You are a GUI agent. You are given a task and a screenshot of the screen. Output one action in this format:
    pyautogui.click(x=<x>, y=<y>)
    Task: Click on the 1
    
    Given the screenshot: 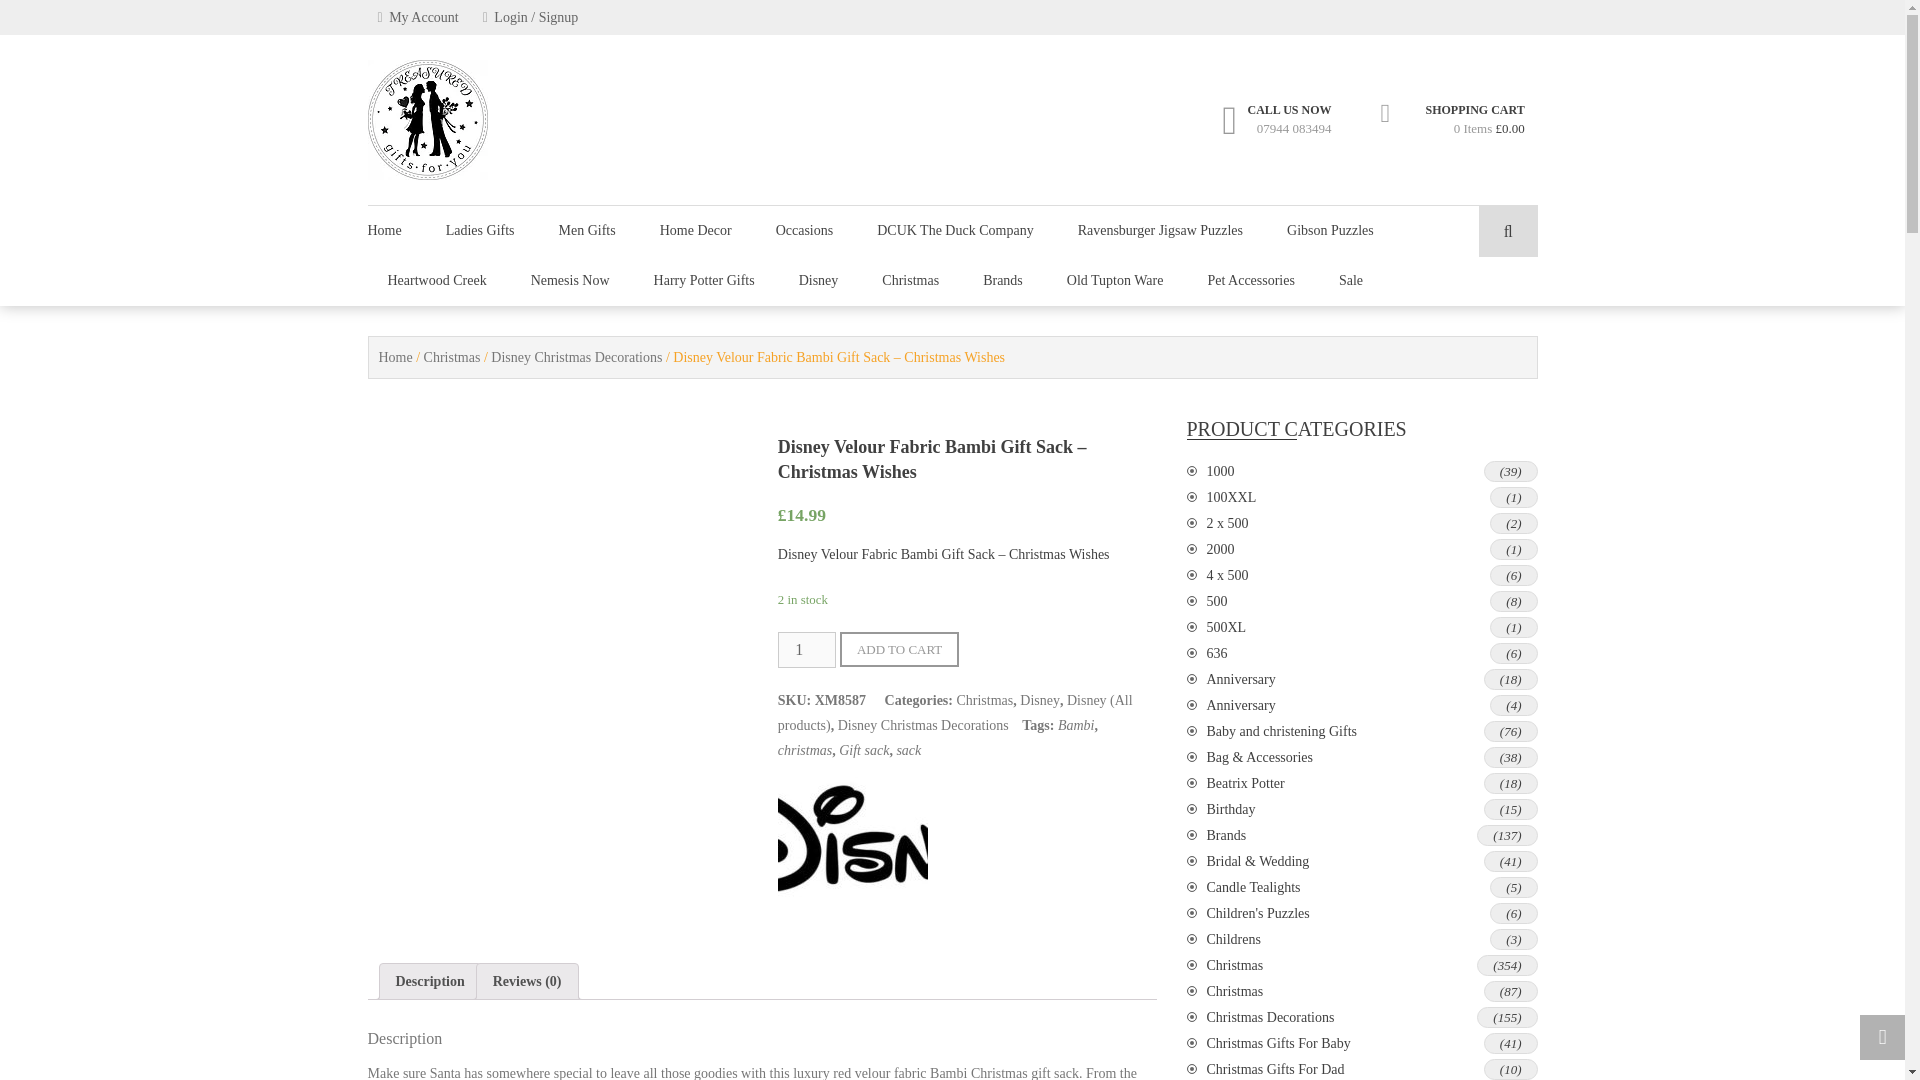 What is the action you would take?
    pyautogui.click(x=806, y=650)
    